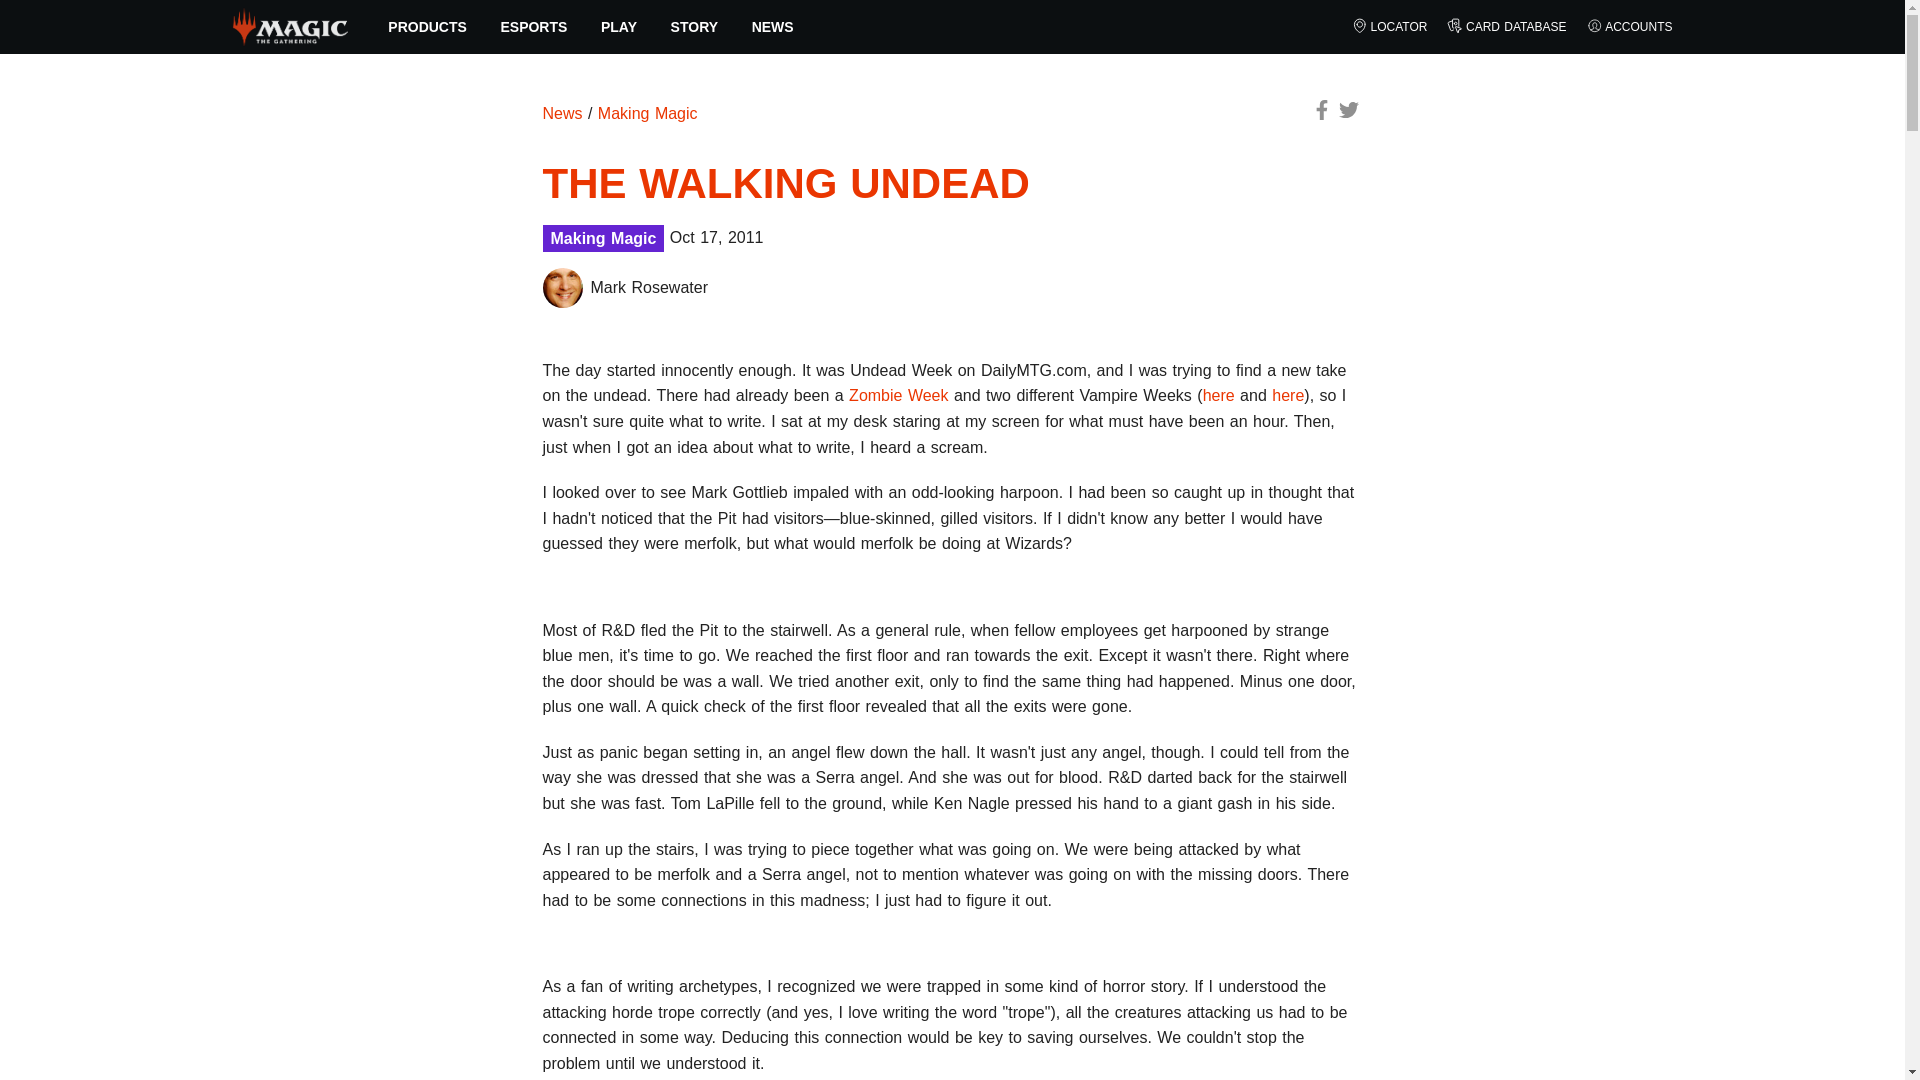 The height and width of the screenshot is (1080, 1920). What do you see at coordinates (618, 27) in the screenshot?
I see `PLAY` at bounding box center [618, 27].